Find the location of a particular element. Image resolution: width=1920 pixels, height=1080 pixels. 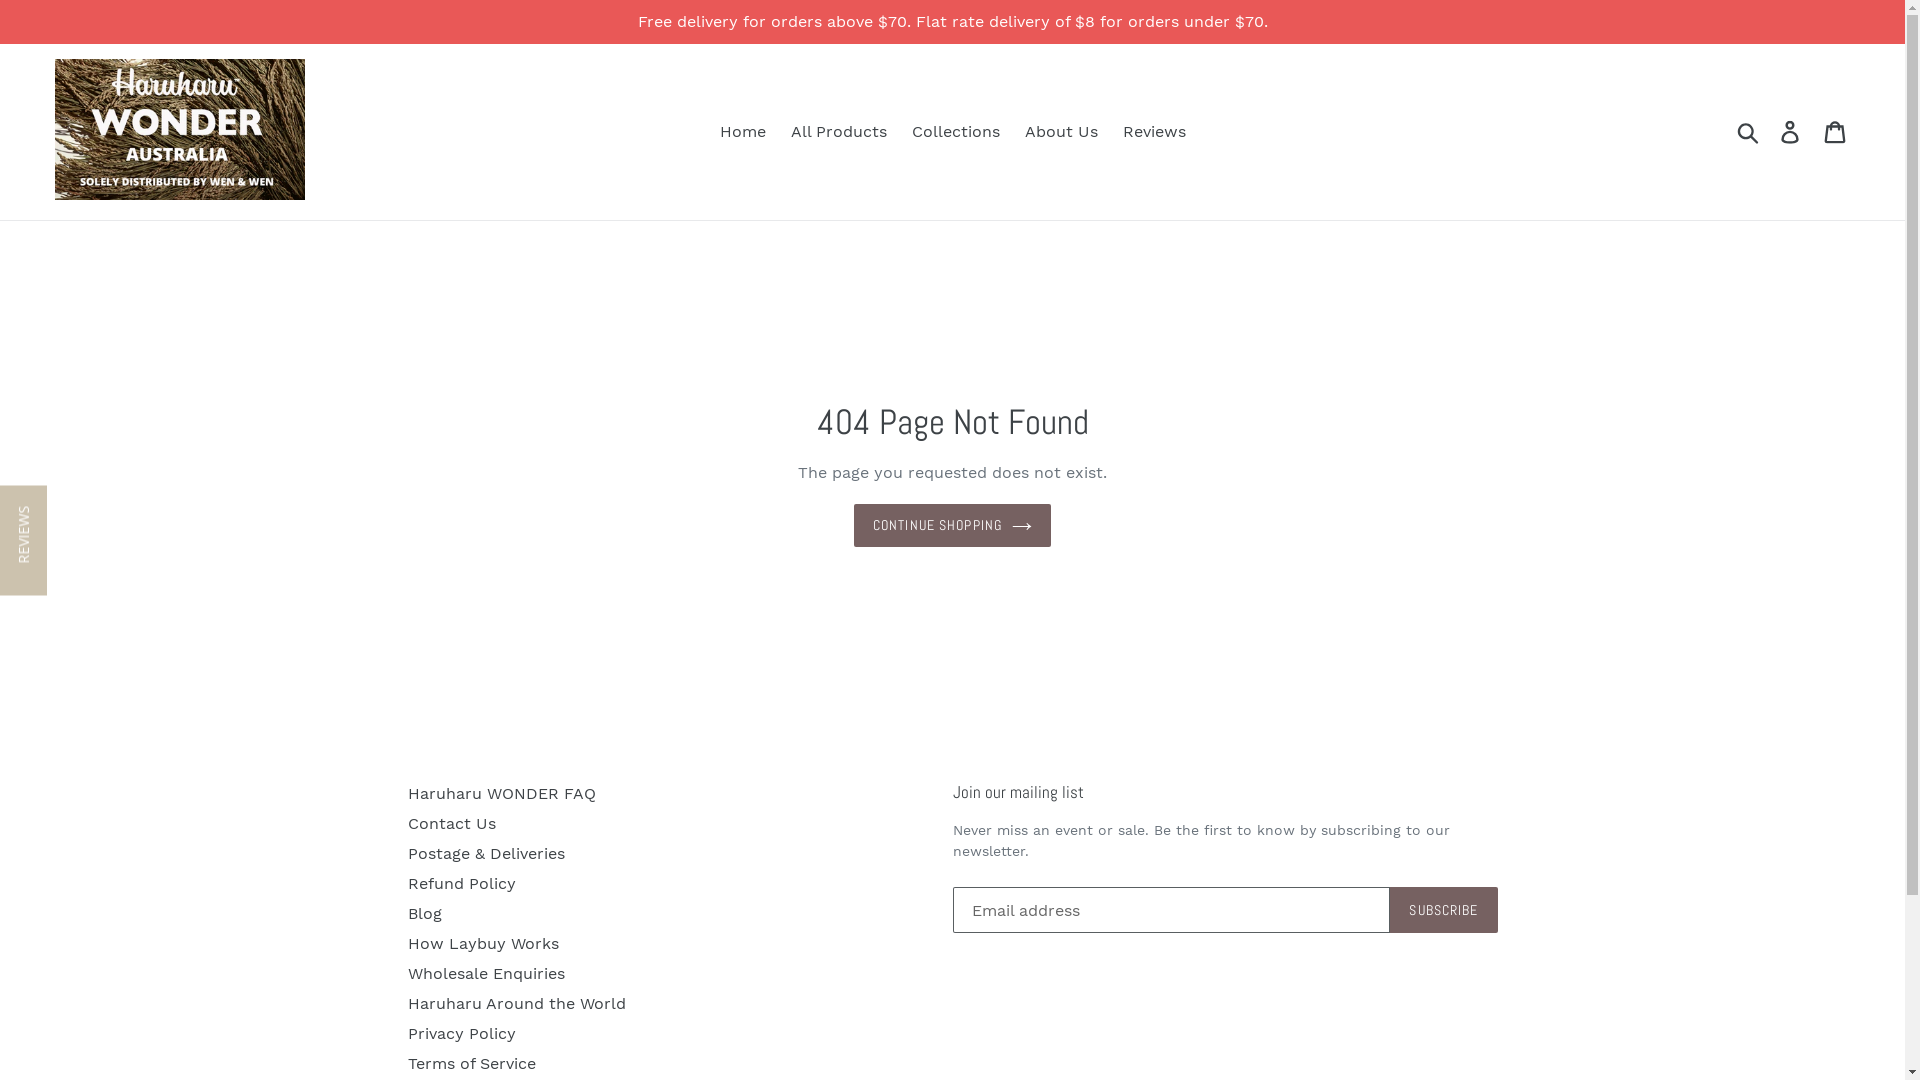

Postage & Deliveries is located at coordinates (486, 854).